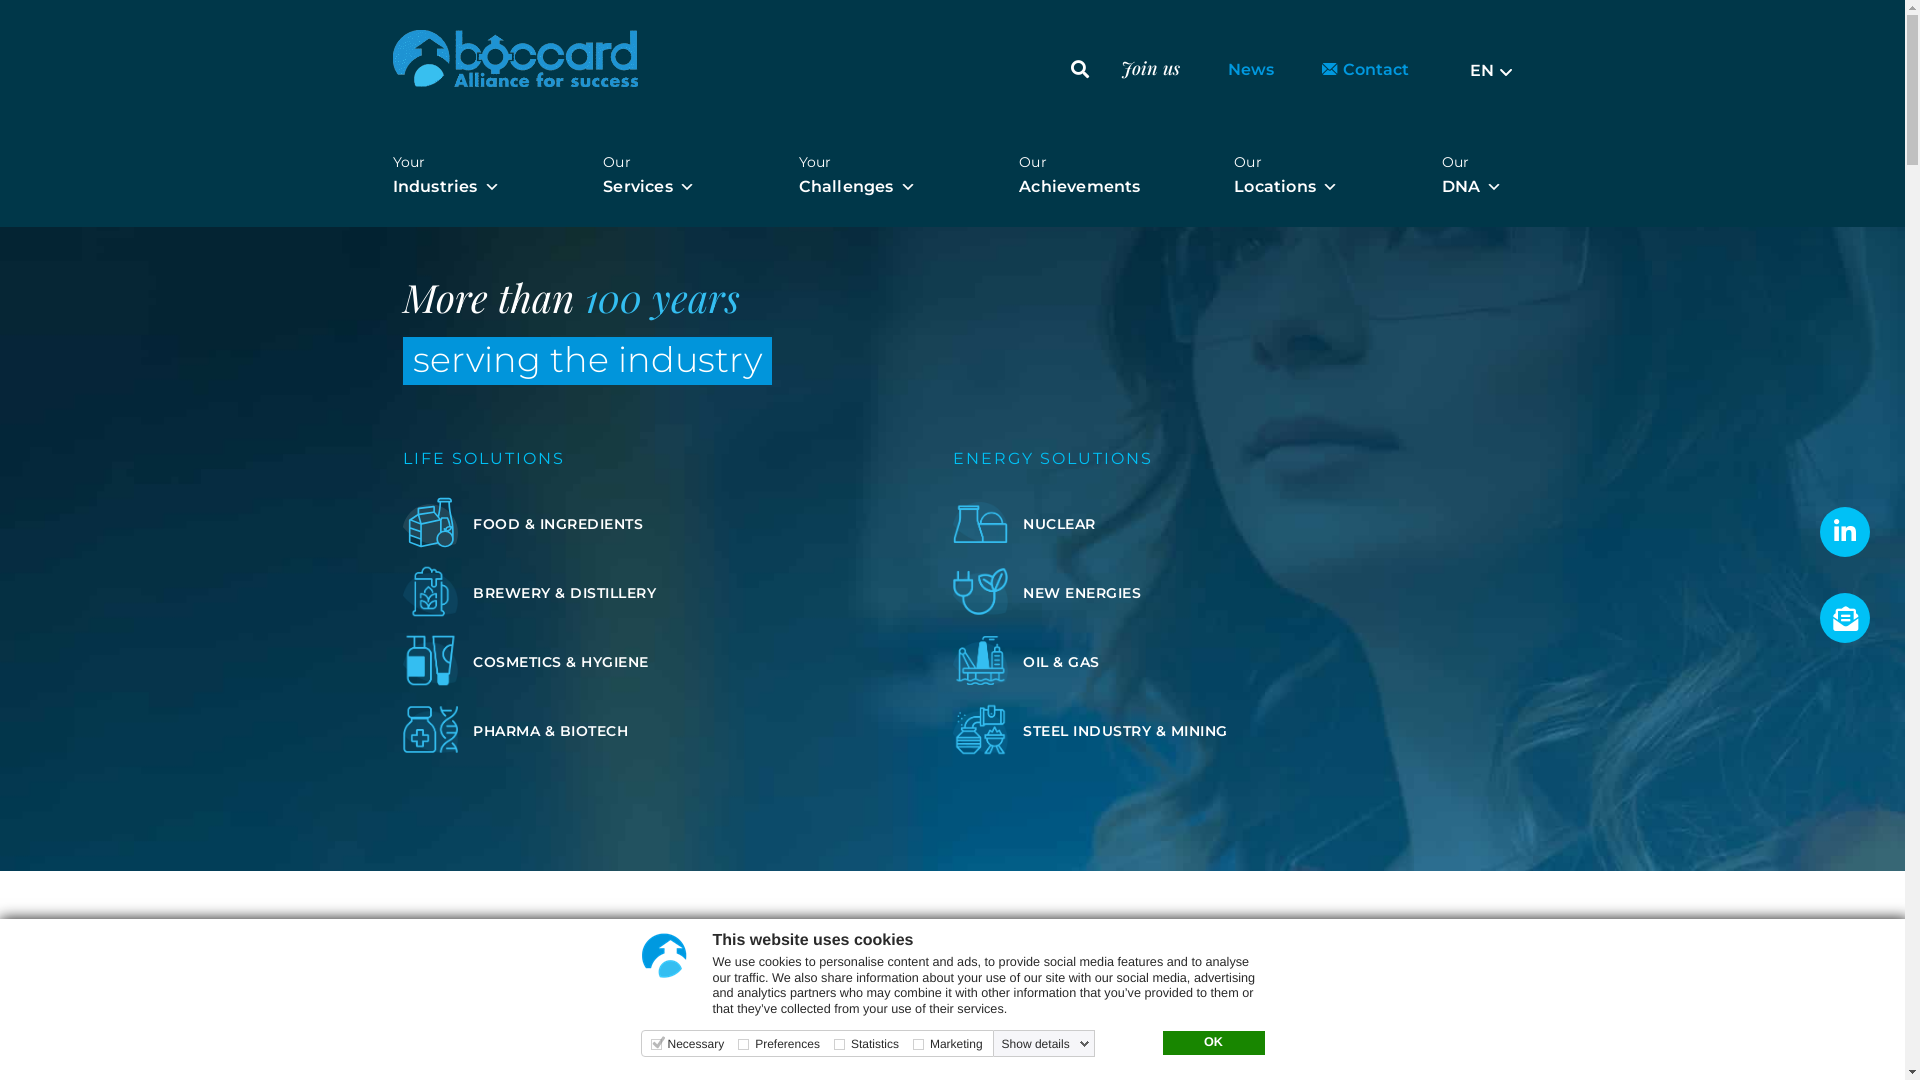  Describe the element at coordinates (862, 162) in the screenshot. I see `Your
Challenges` at that location.